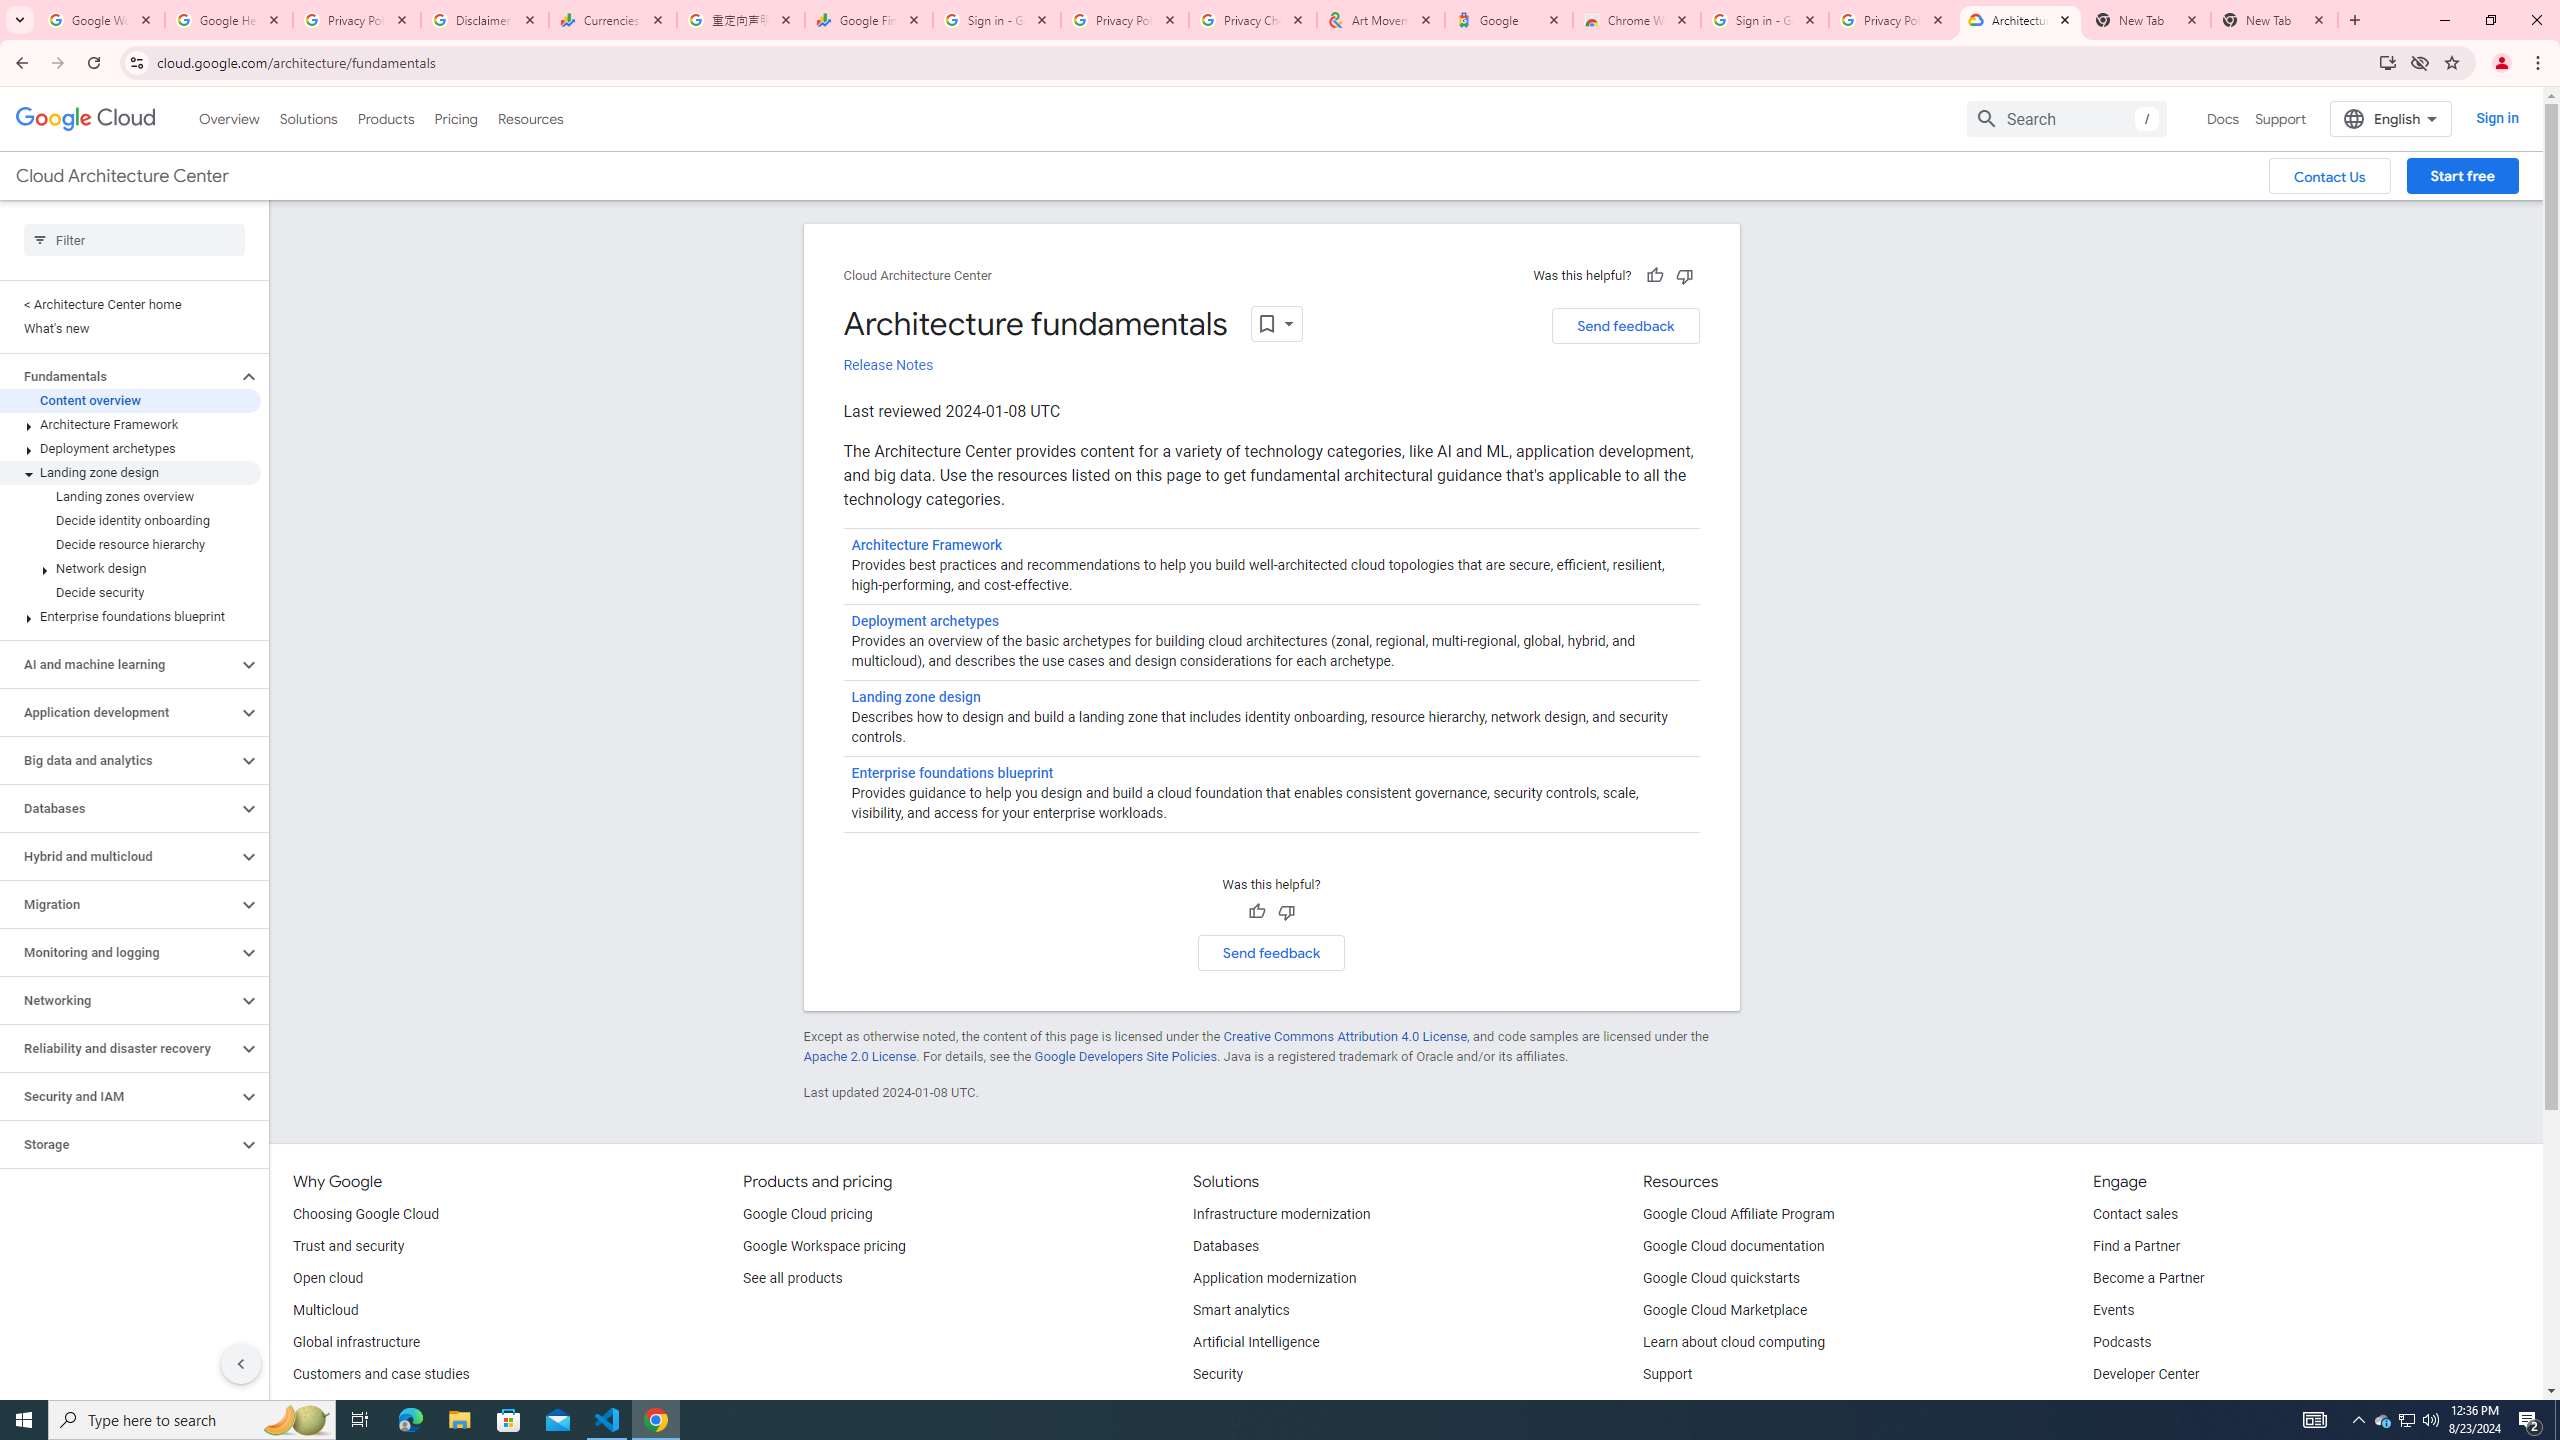  I want to click on Monitoring and logging, so click(119, 952).